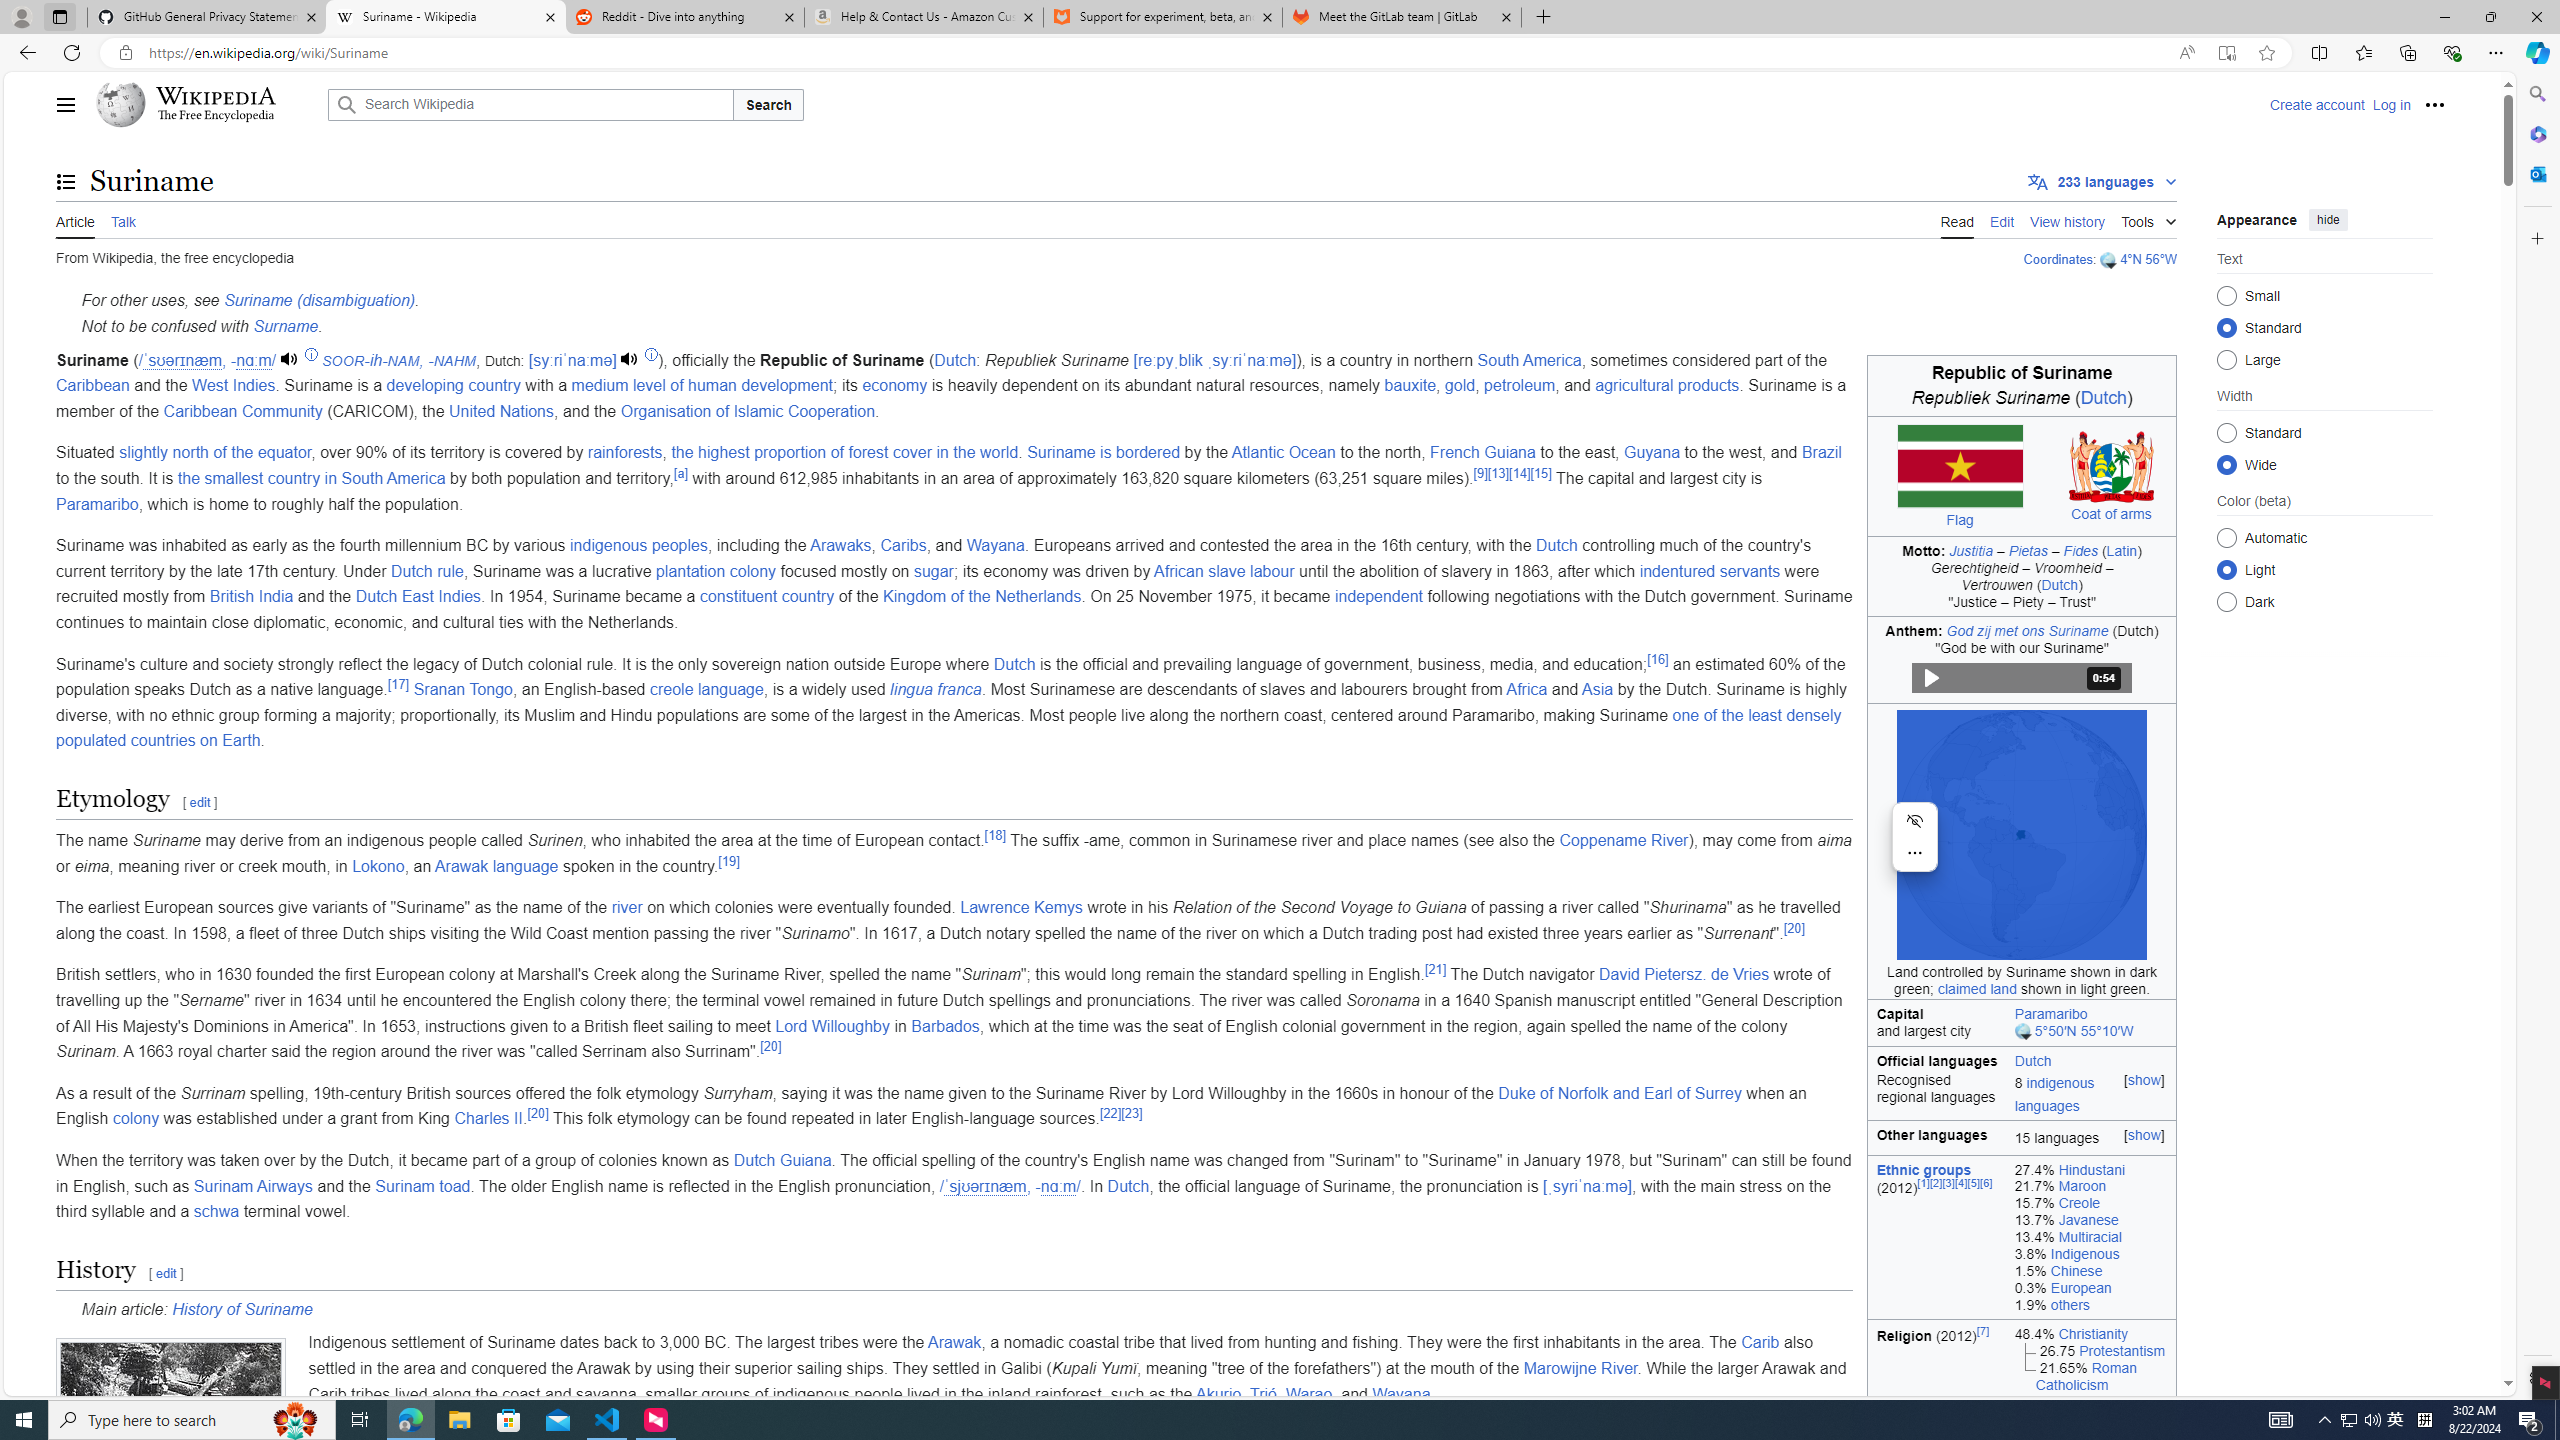 This screenshot has height=1440, width=2560. Describe the element at coordinates (1652, 452) in the screenshot. I see `Guyana` at that location.